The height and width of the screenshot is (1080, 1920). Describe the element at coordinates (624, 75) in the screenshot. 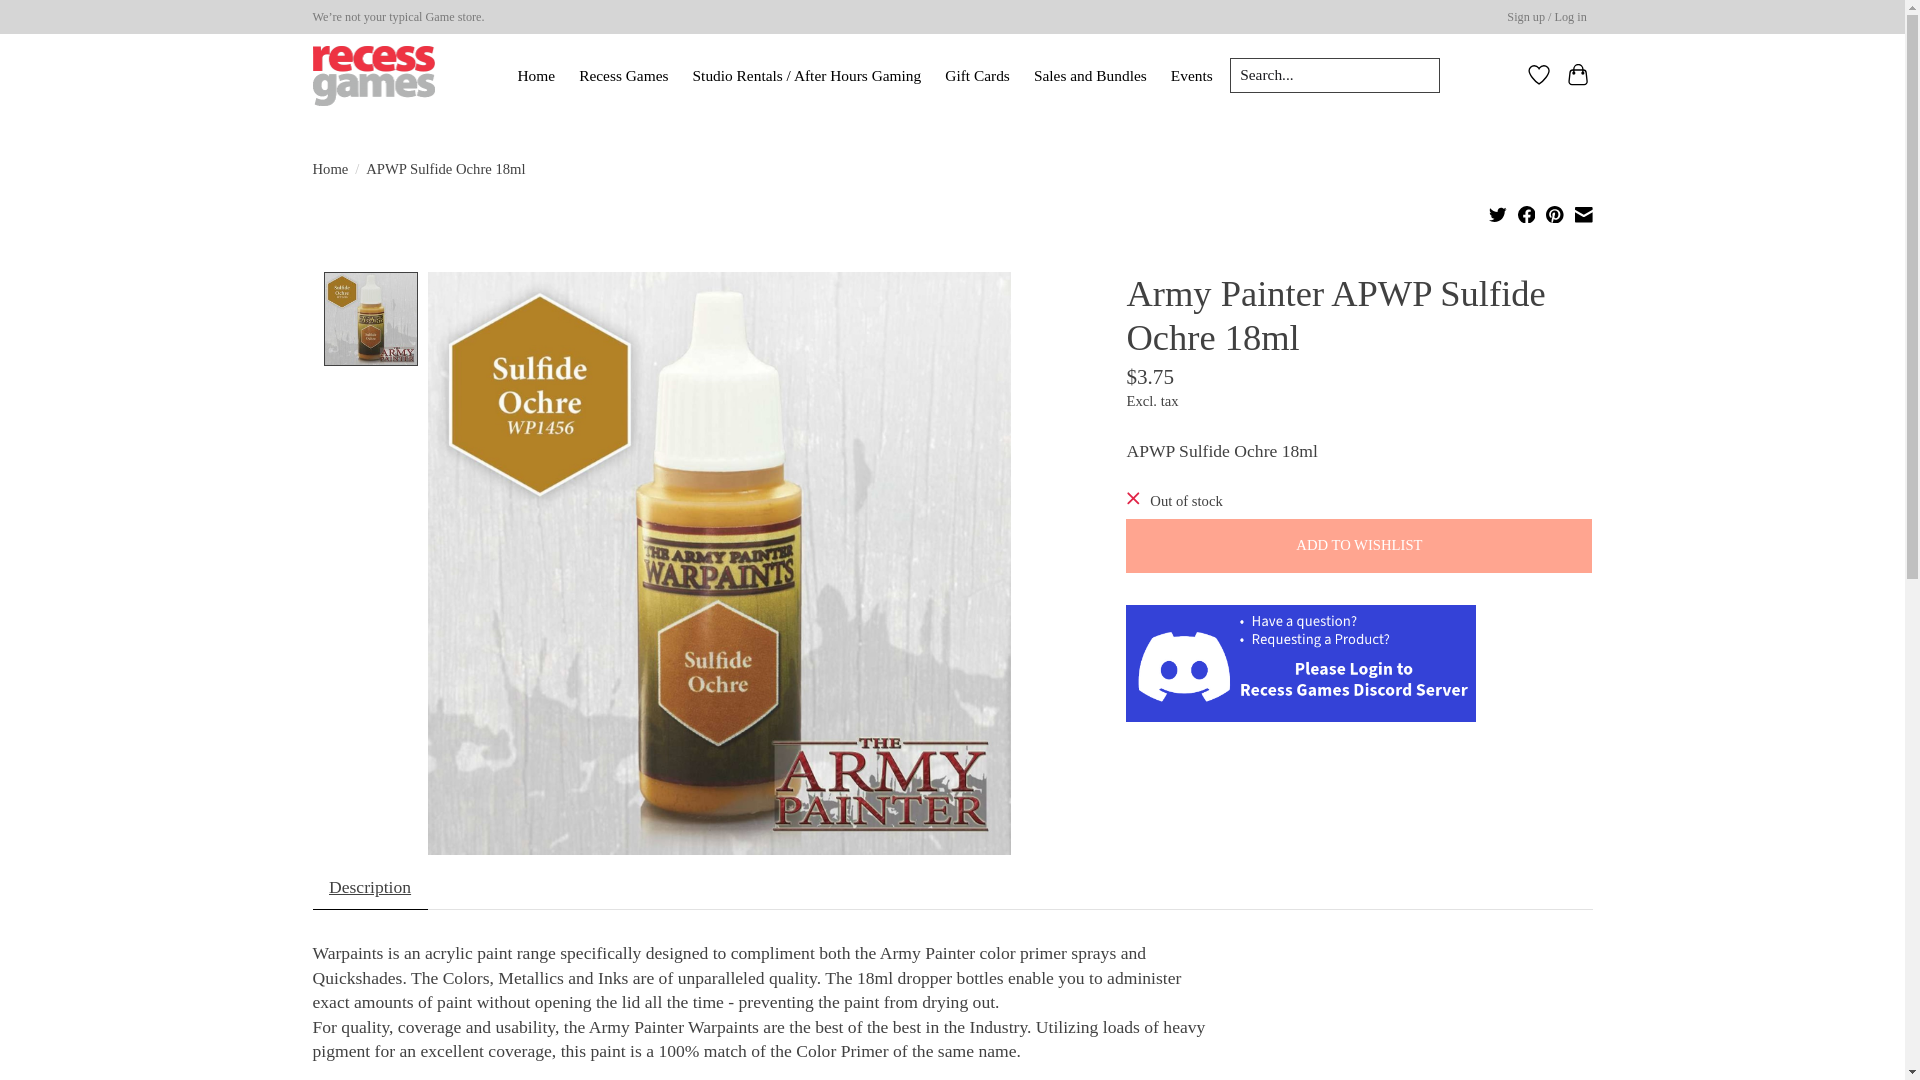

I see `Recess Games` at that location.